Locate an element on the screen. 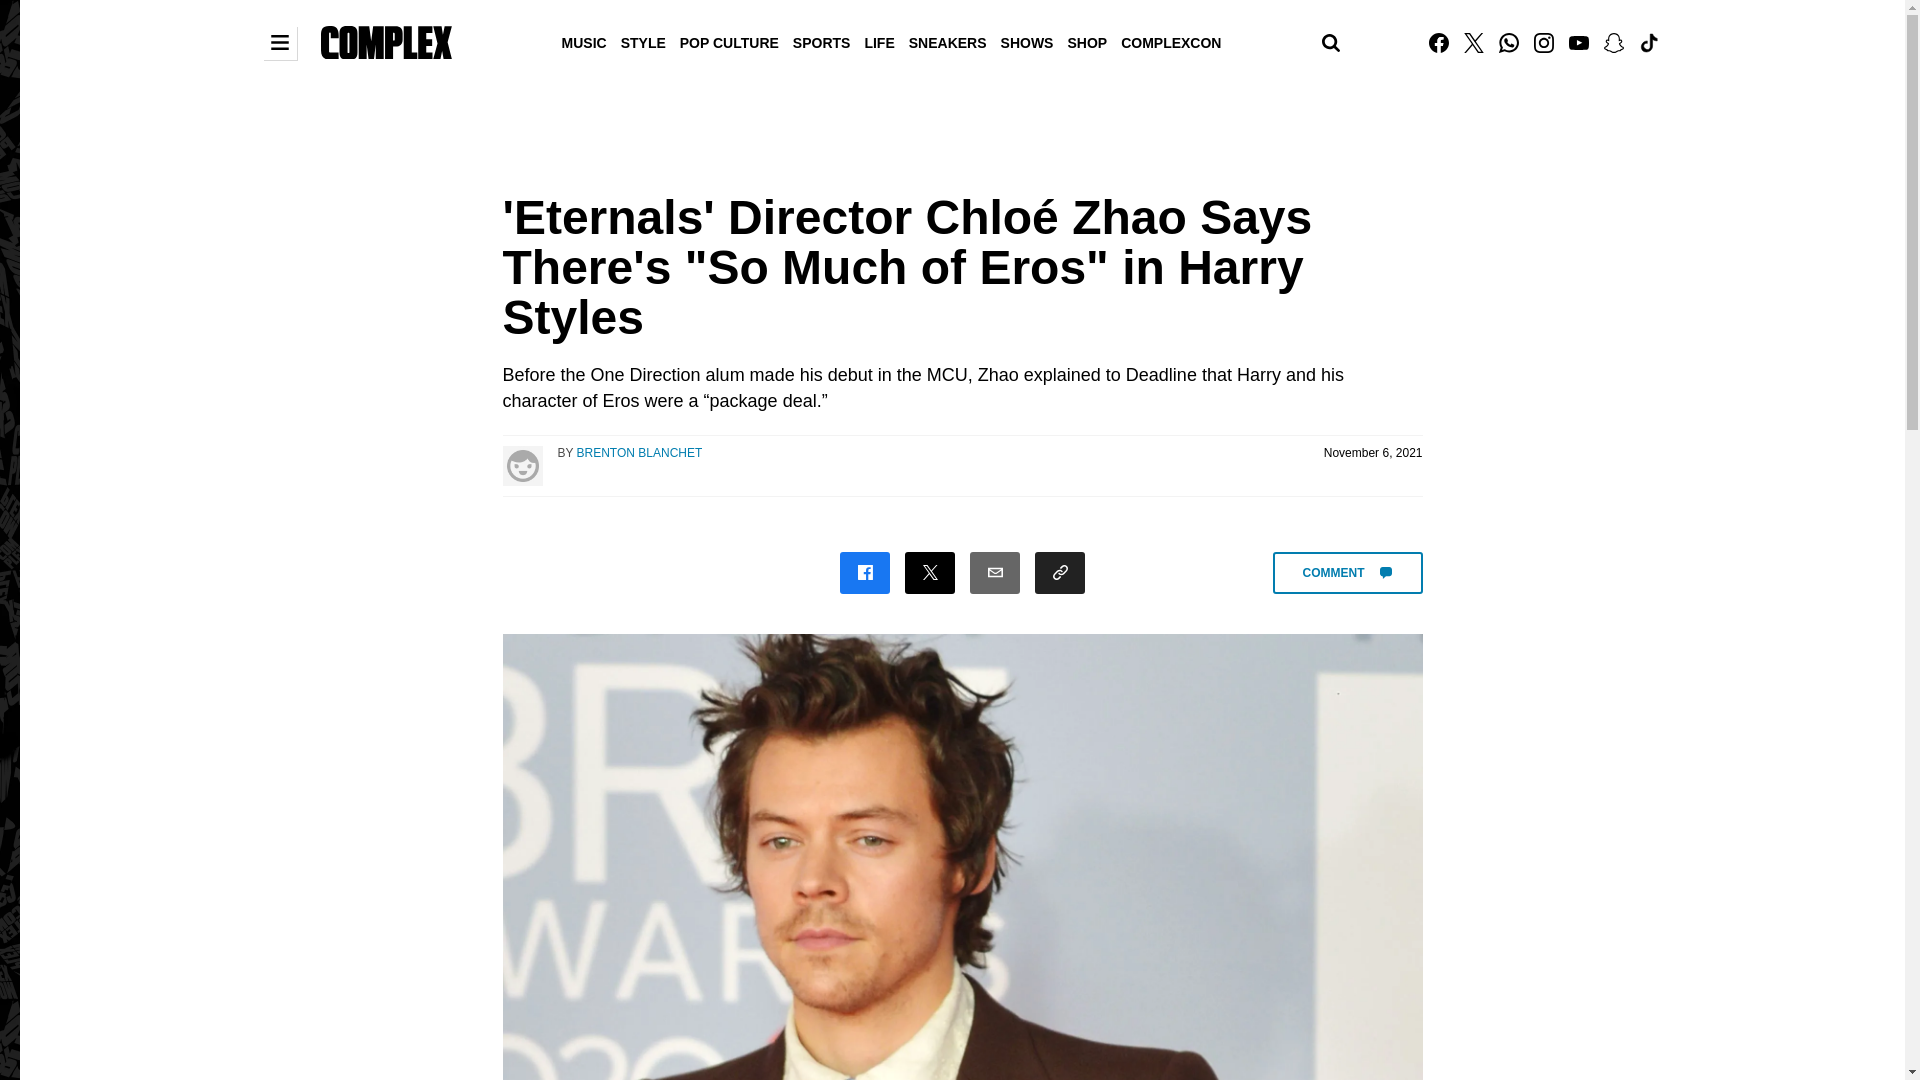 The width and height of the screenshot is (1920, 1080). MUSIC is located at coordinates (584, 41).